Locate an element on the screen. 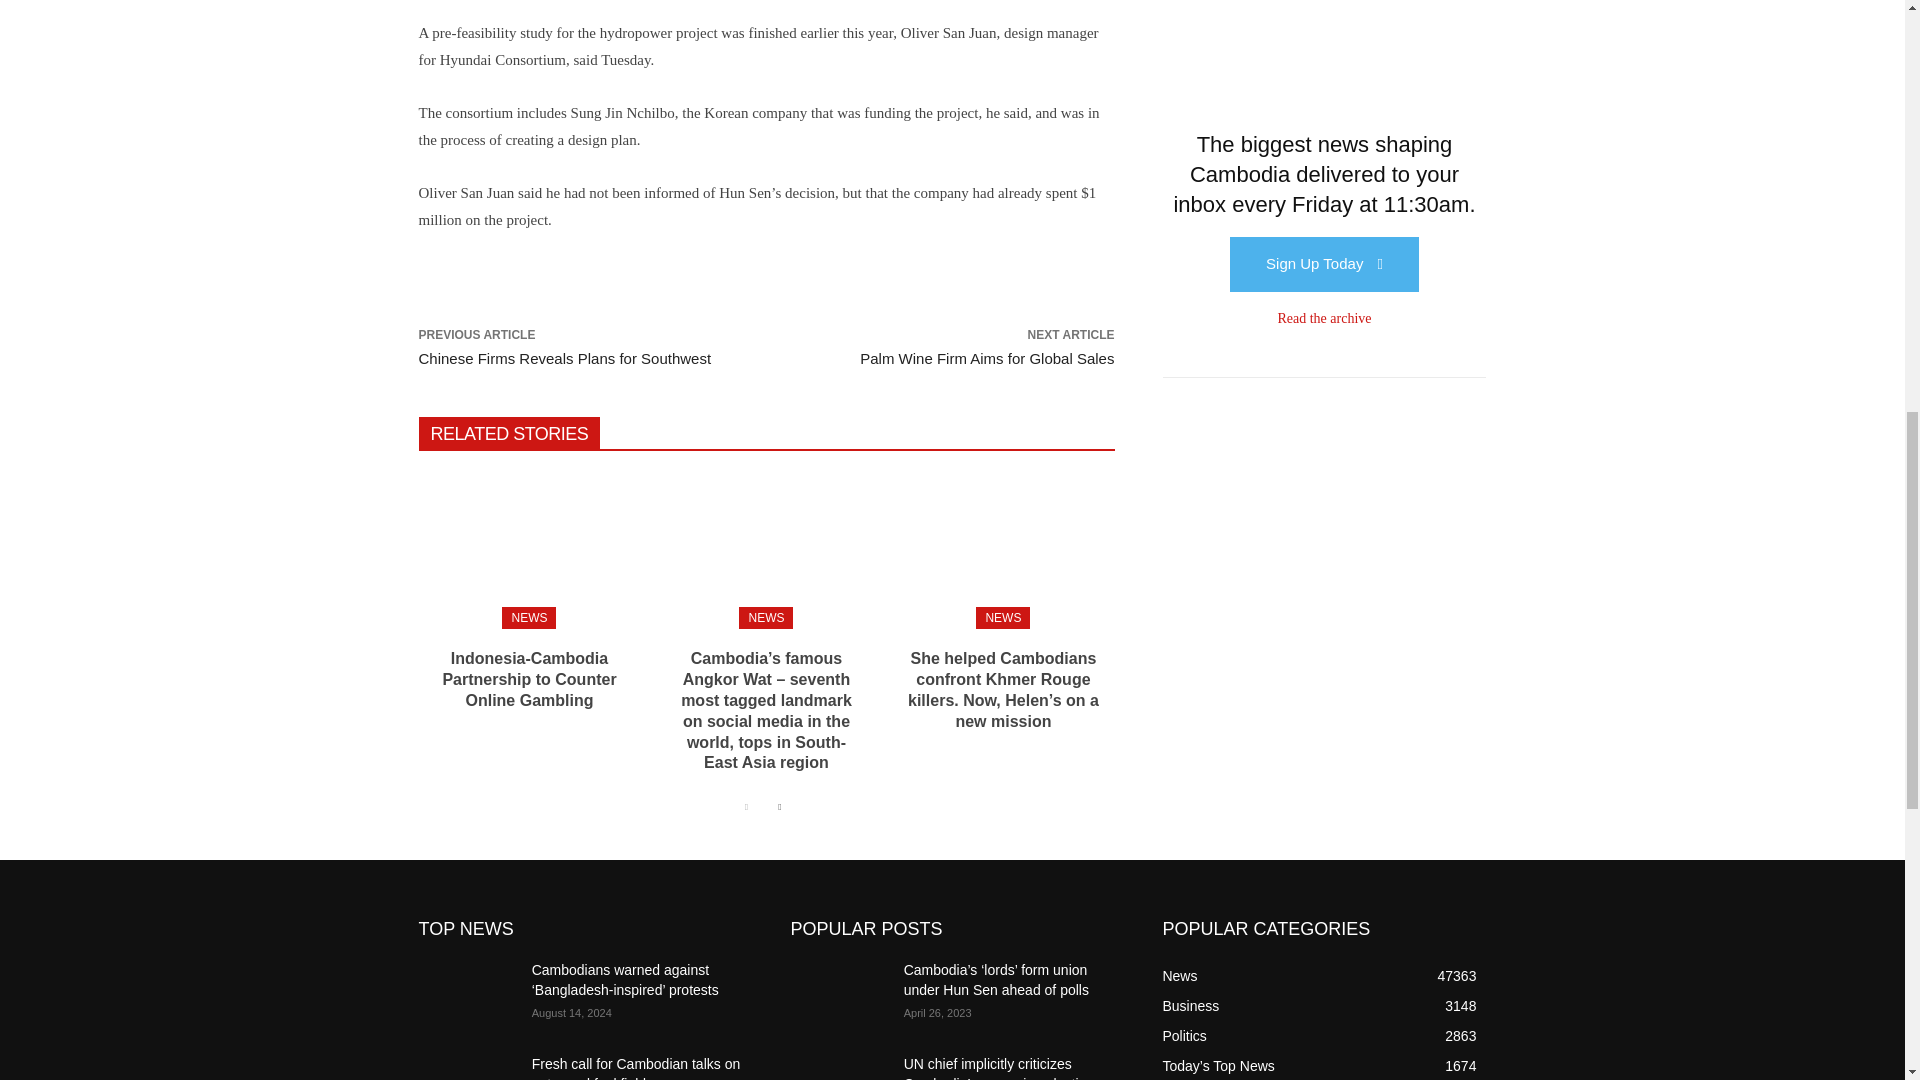  Palm Wine Firm Aims for Global Sales is located at coordinates (986, 358).